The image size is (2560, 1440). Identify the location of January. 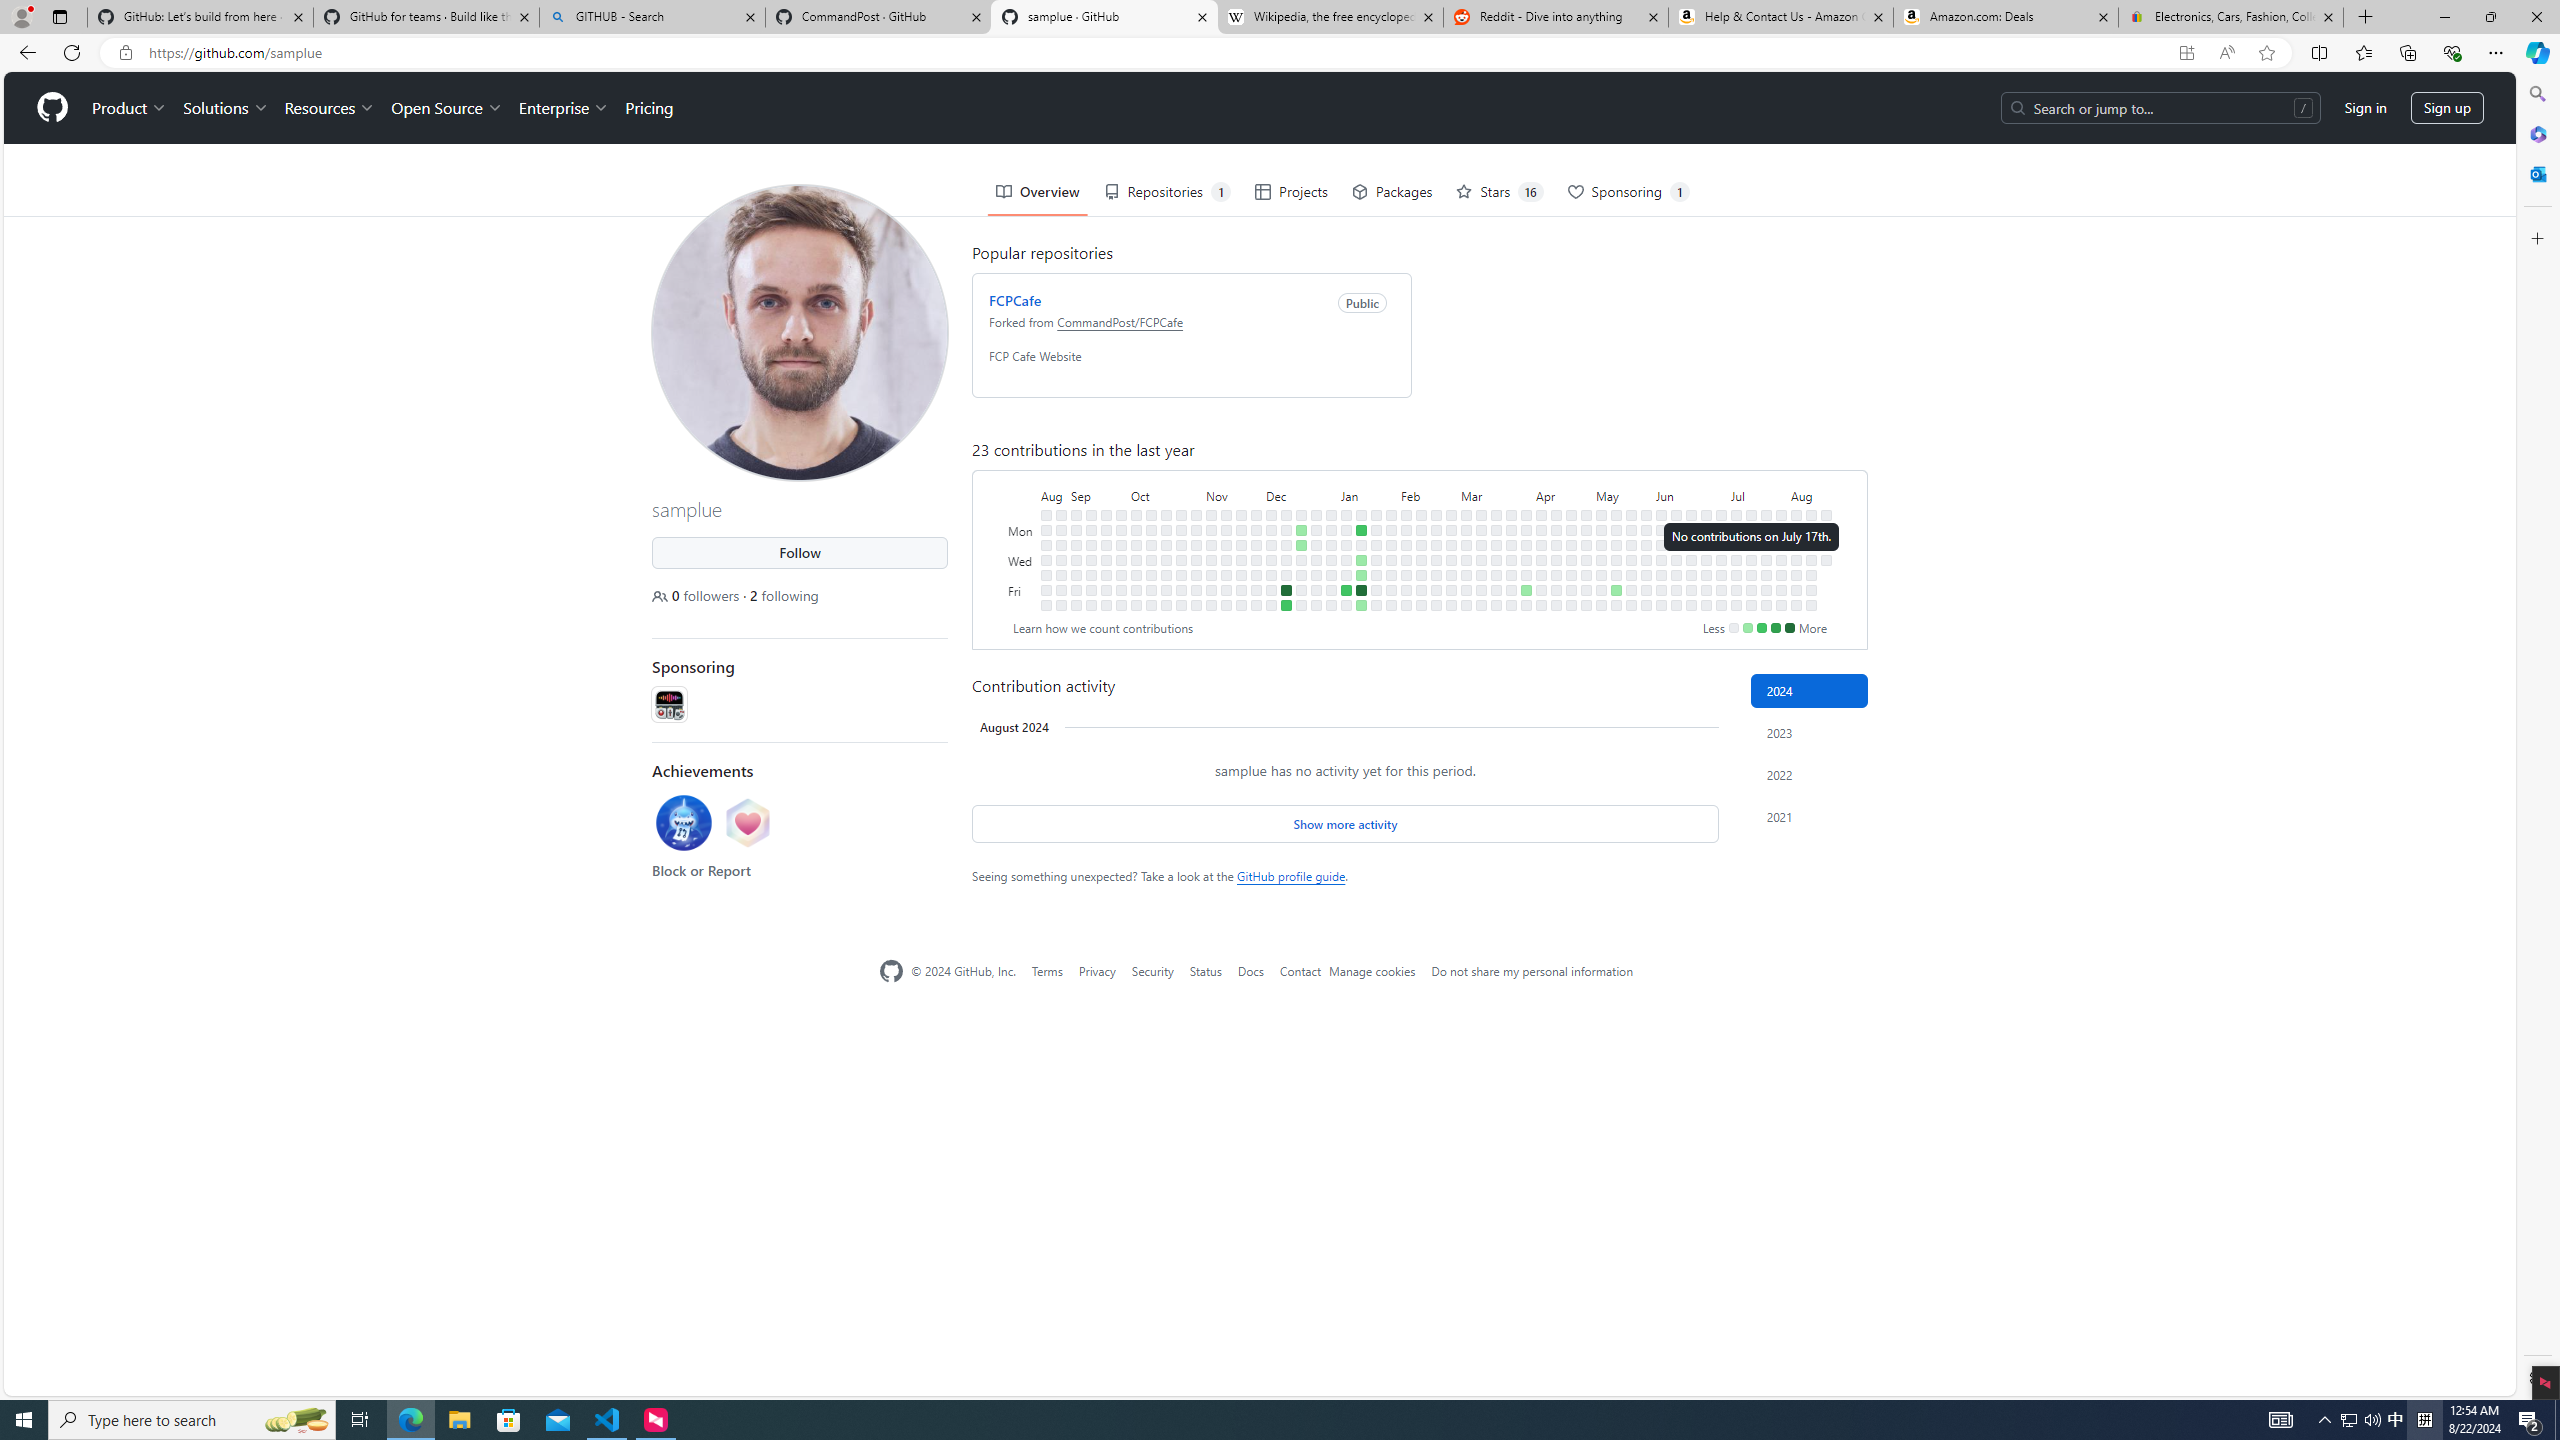
(1369, 494).